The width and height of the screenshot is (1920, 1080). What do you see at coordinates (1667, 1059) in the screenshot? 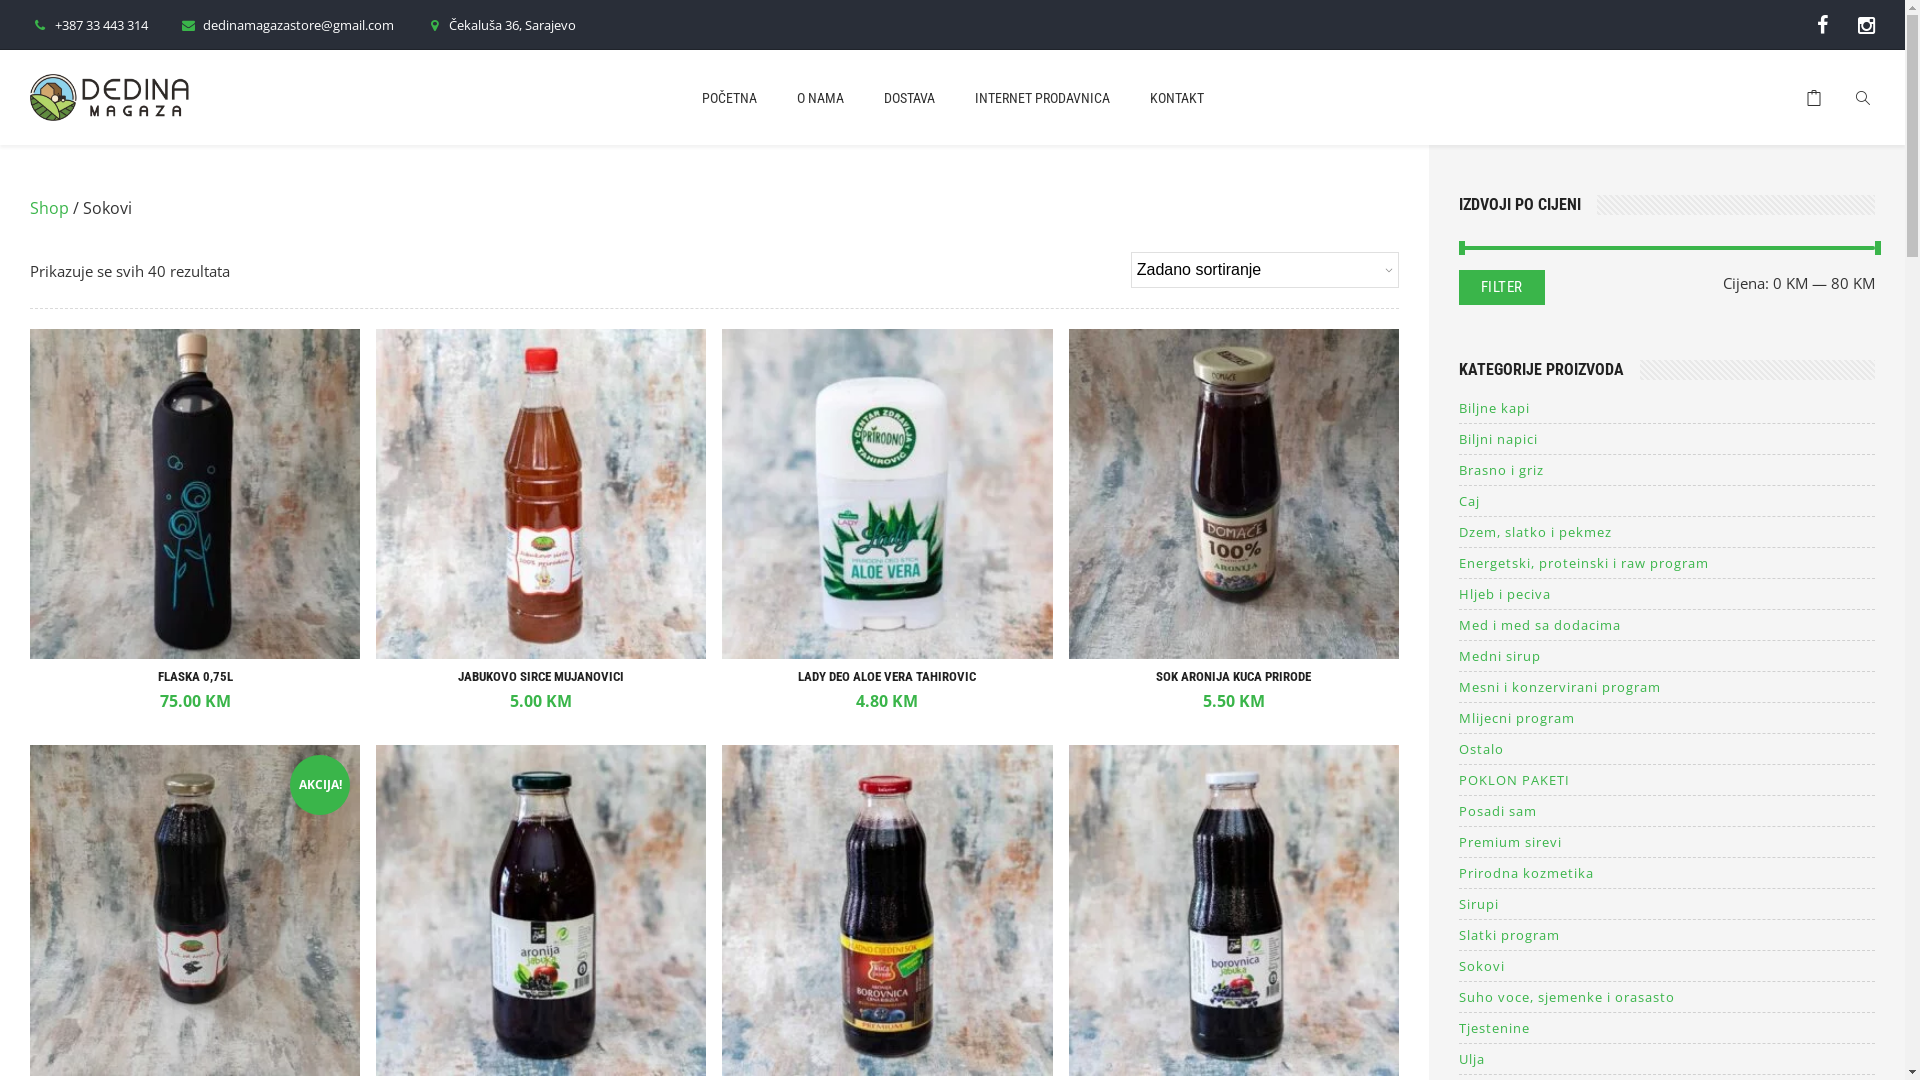
I see `Ulja` at bounding box center [1667, 1059].